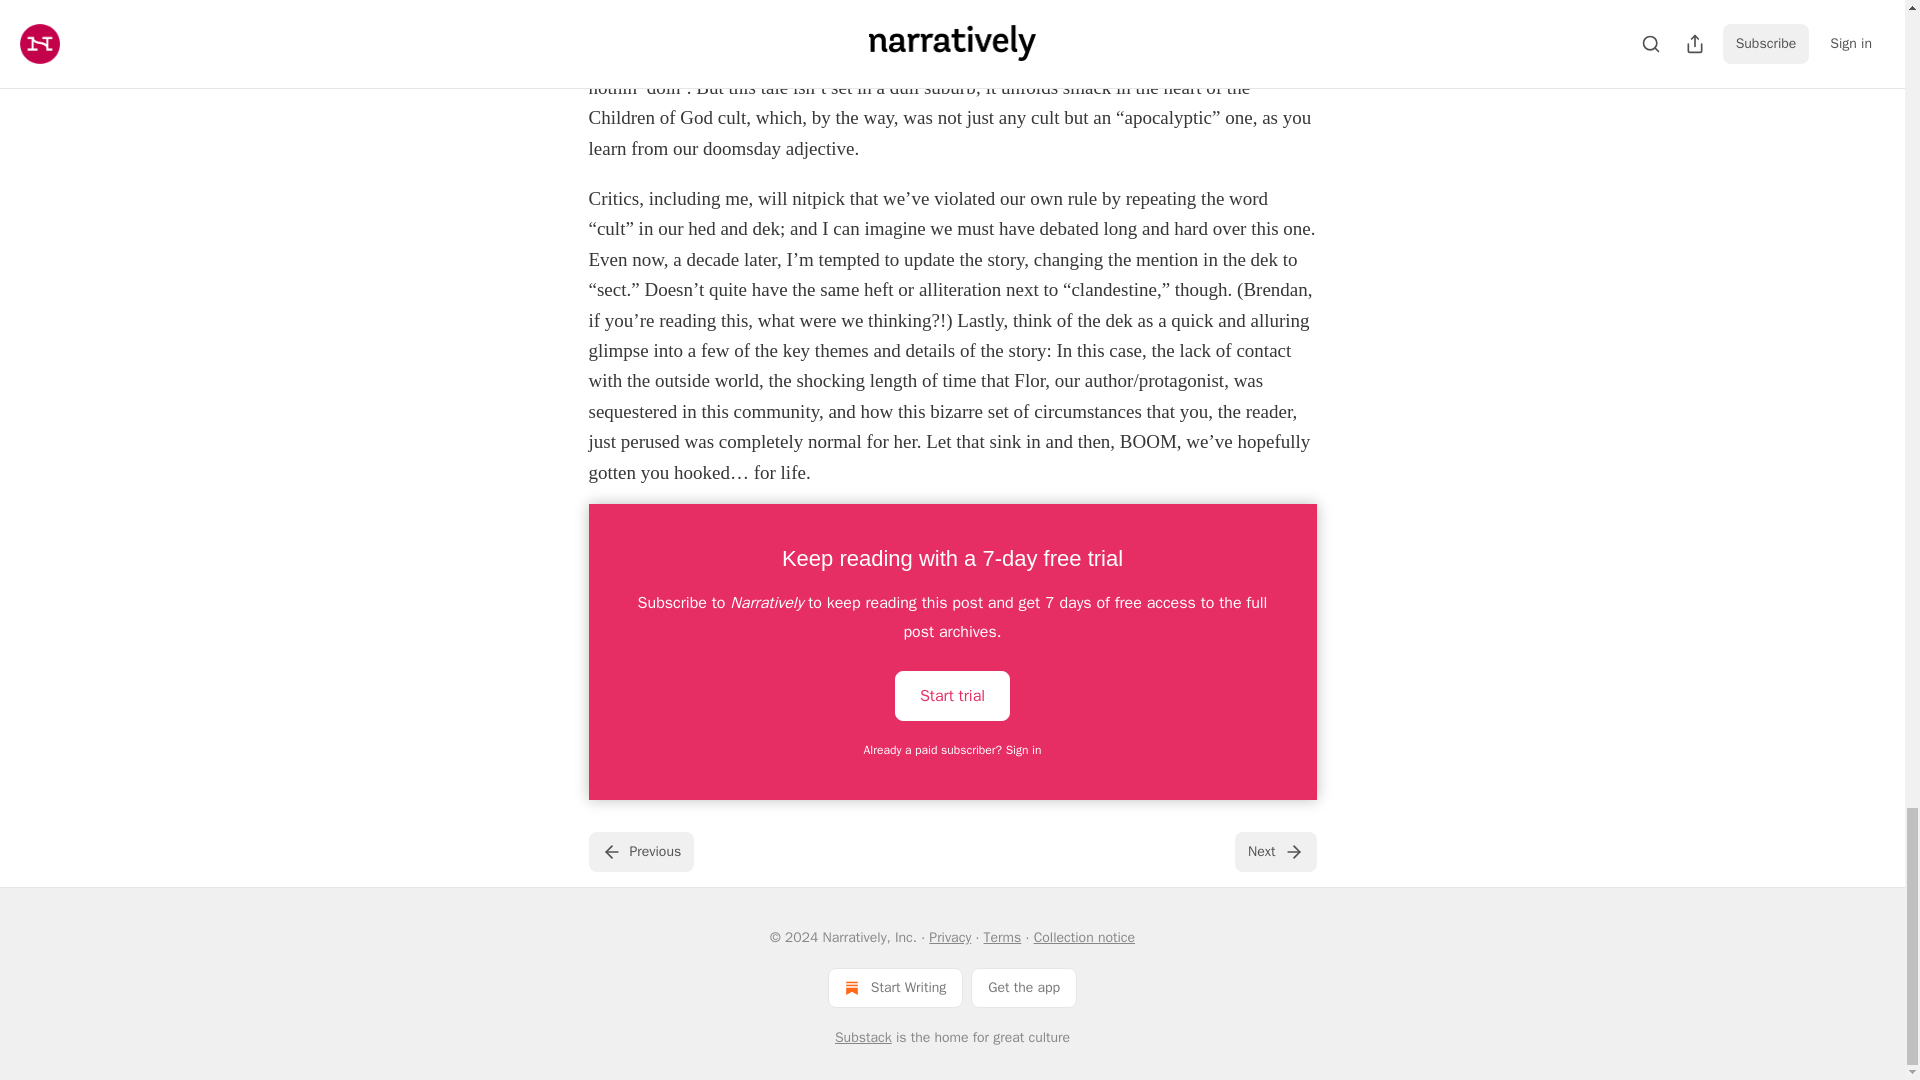  Describe the element at coordinates (1002, 937) in the screenshot. I see `Terms` at that location.